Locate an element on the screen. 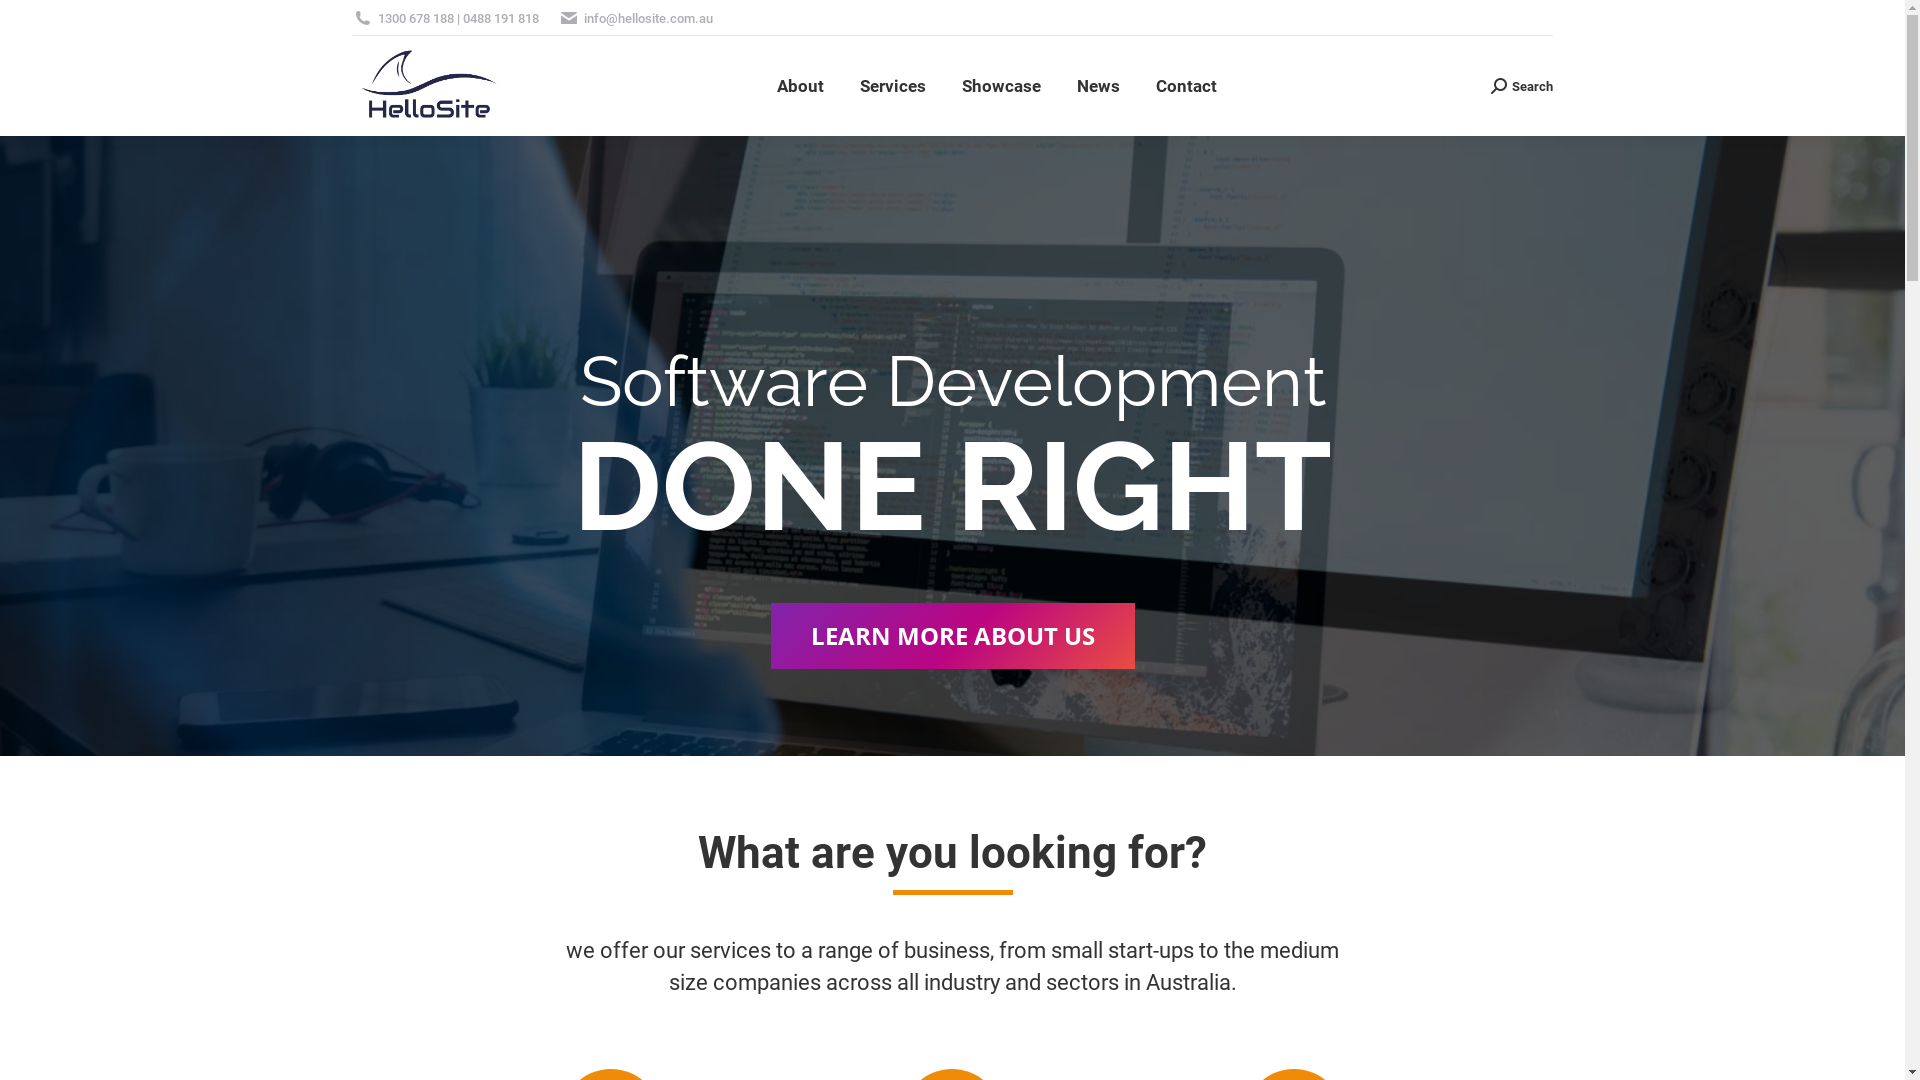 The height and width of the screenshot is (1080, 1920). About is located at coordinates (800, 86).